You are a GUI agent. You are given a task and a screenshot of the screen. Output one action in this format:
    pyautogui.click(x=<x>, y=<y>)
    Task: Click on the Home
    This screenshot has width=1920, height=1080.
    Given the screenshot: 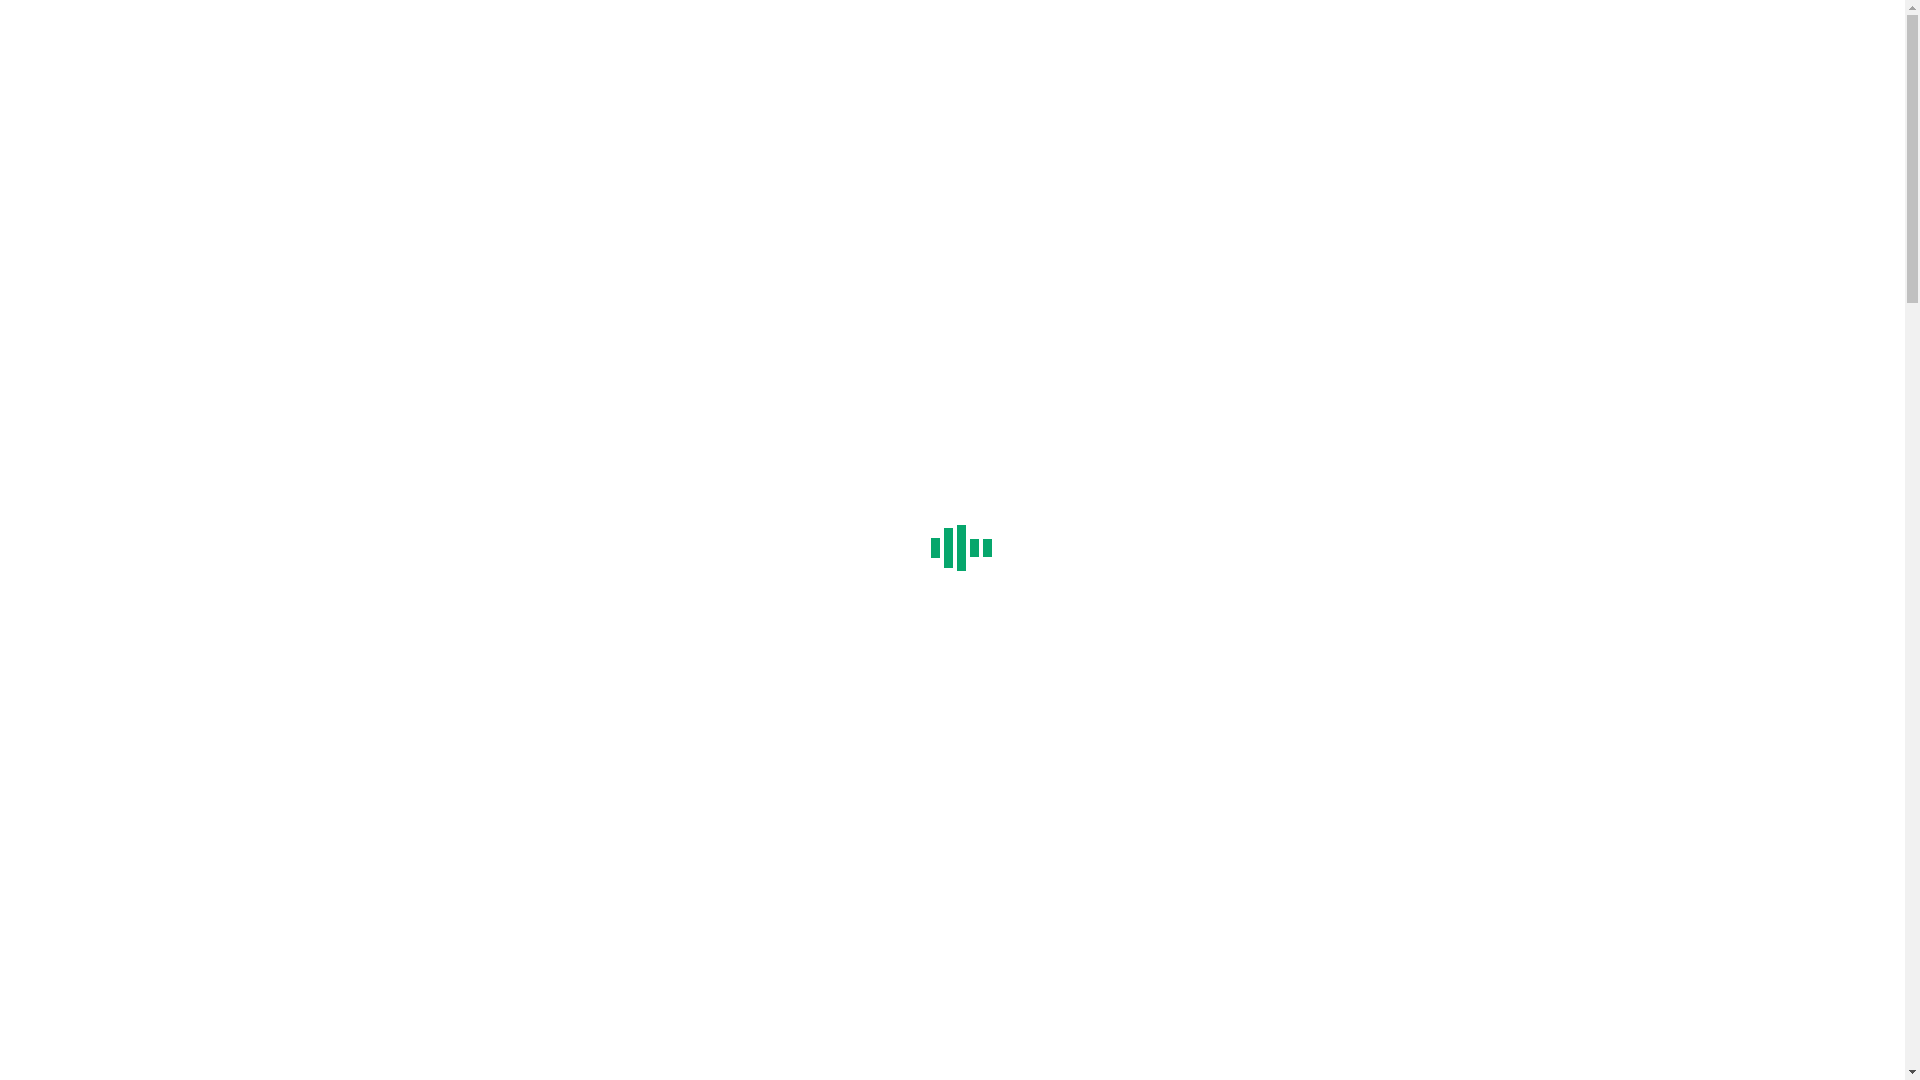 What is the action you would take?
    pyautogui.click(x=68, y=282)
    